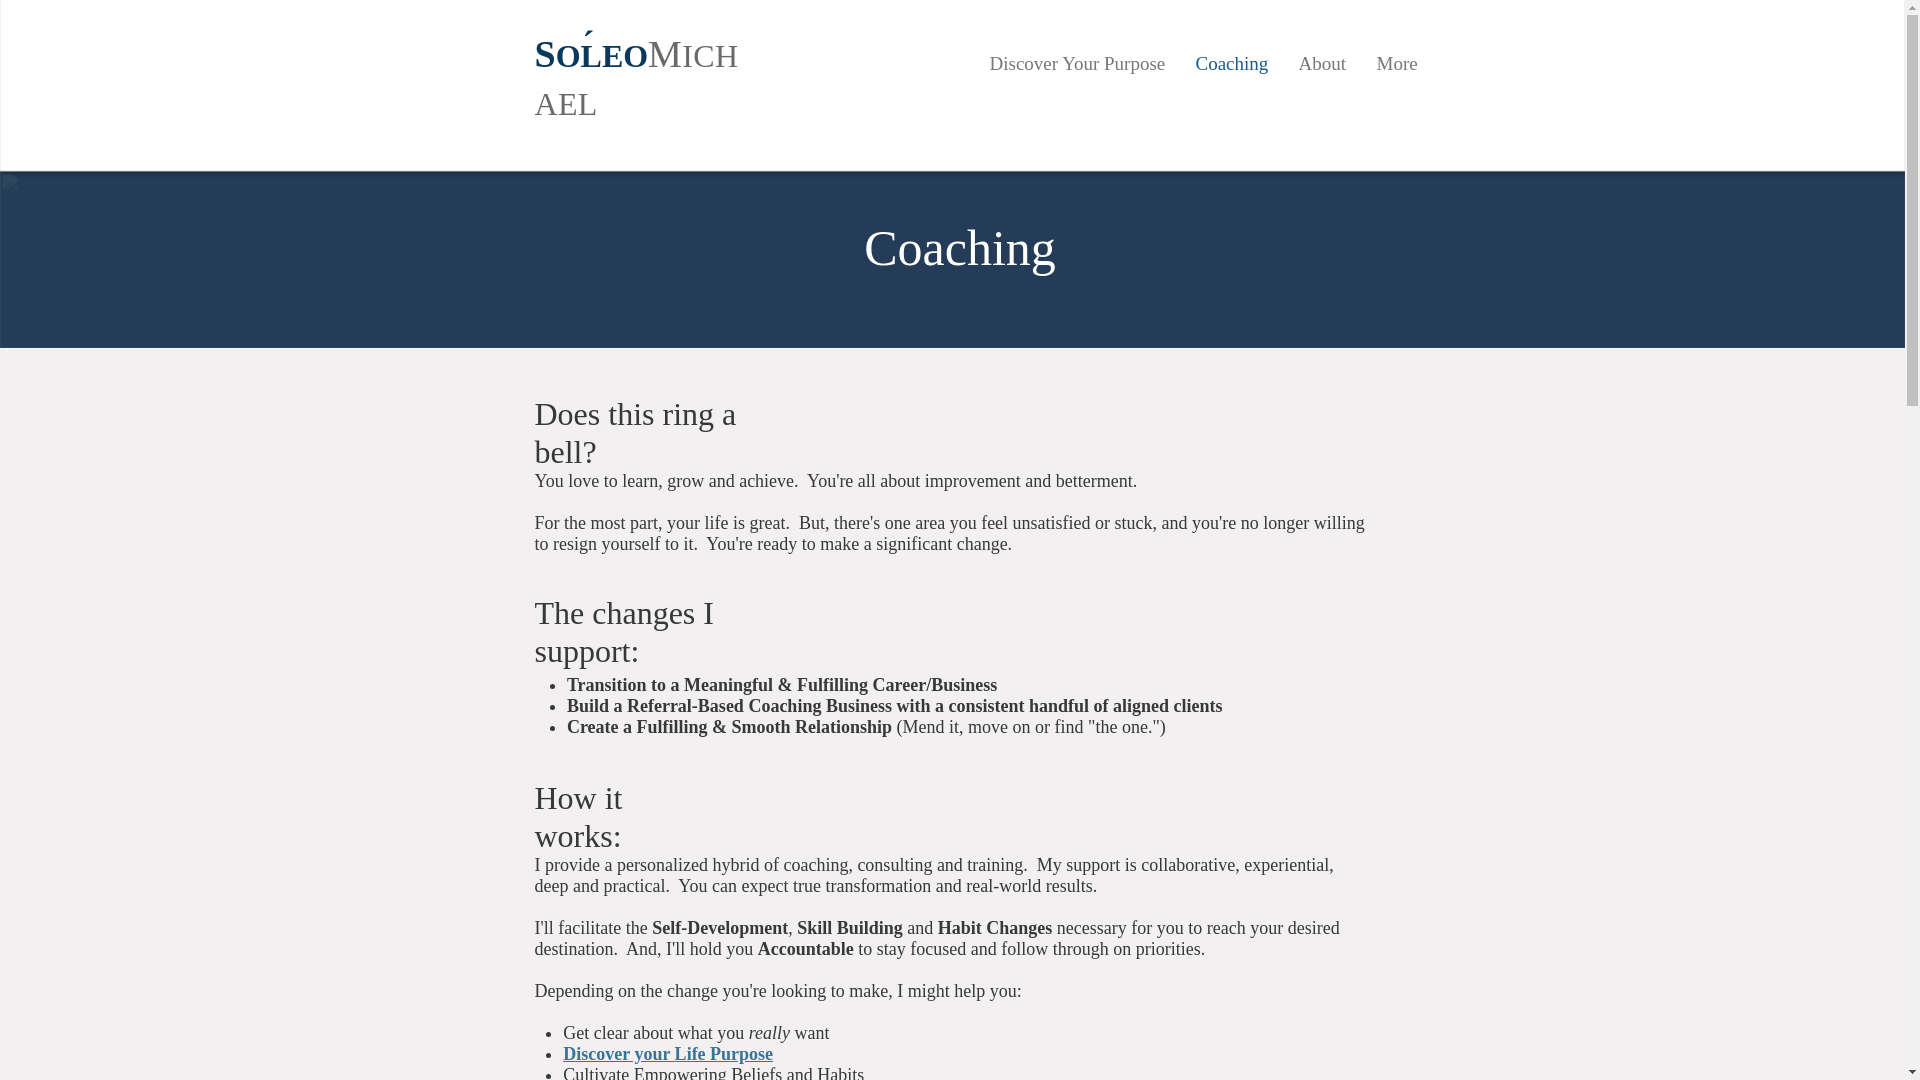  Describe the element at coordinates (635, 76) in the screenshot. I see `SOLEOMICHAEL` at that location.